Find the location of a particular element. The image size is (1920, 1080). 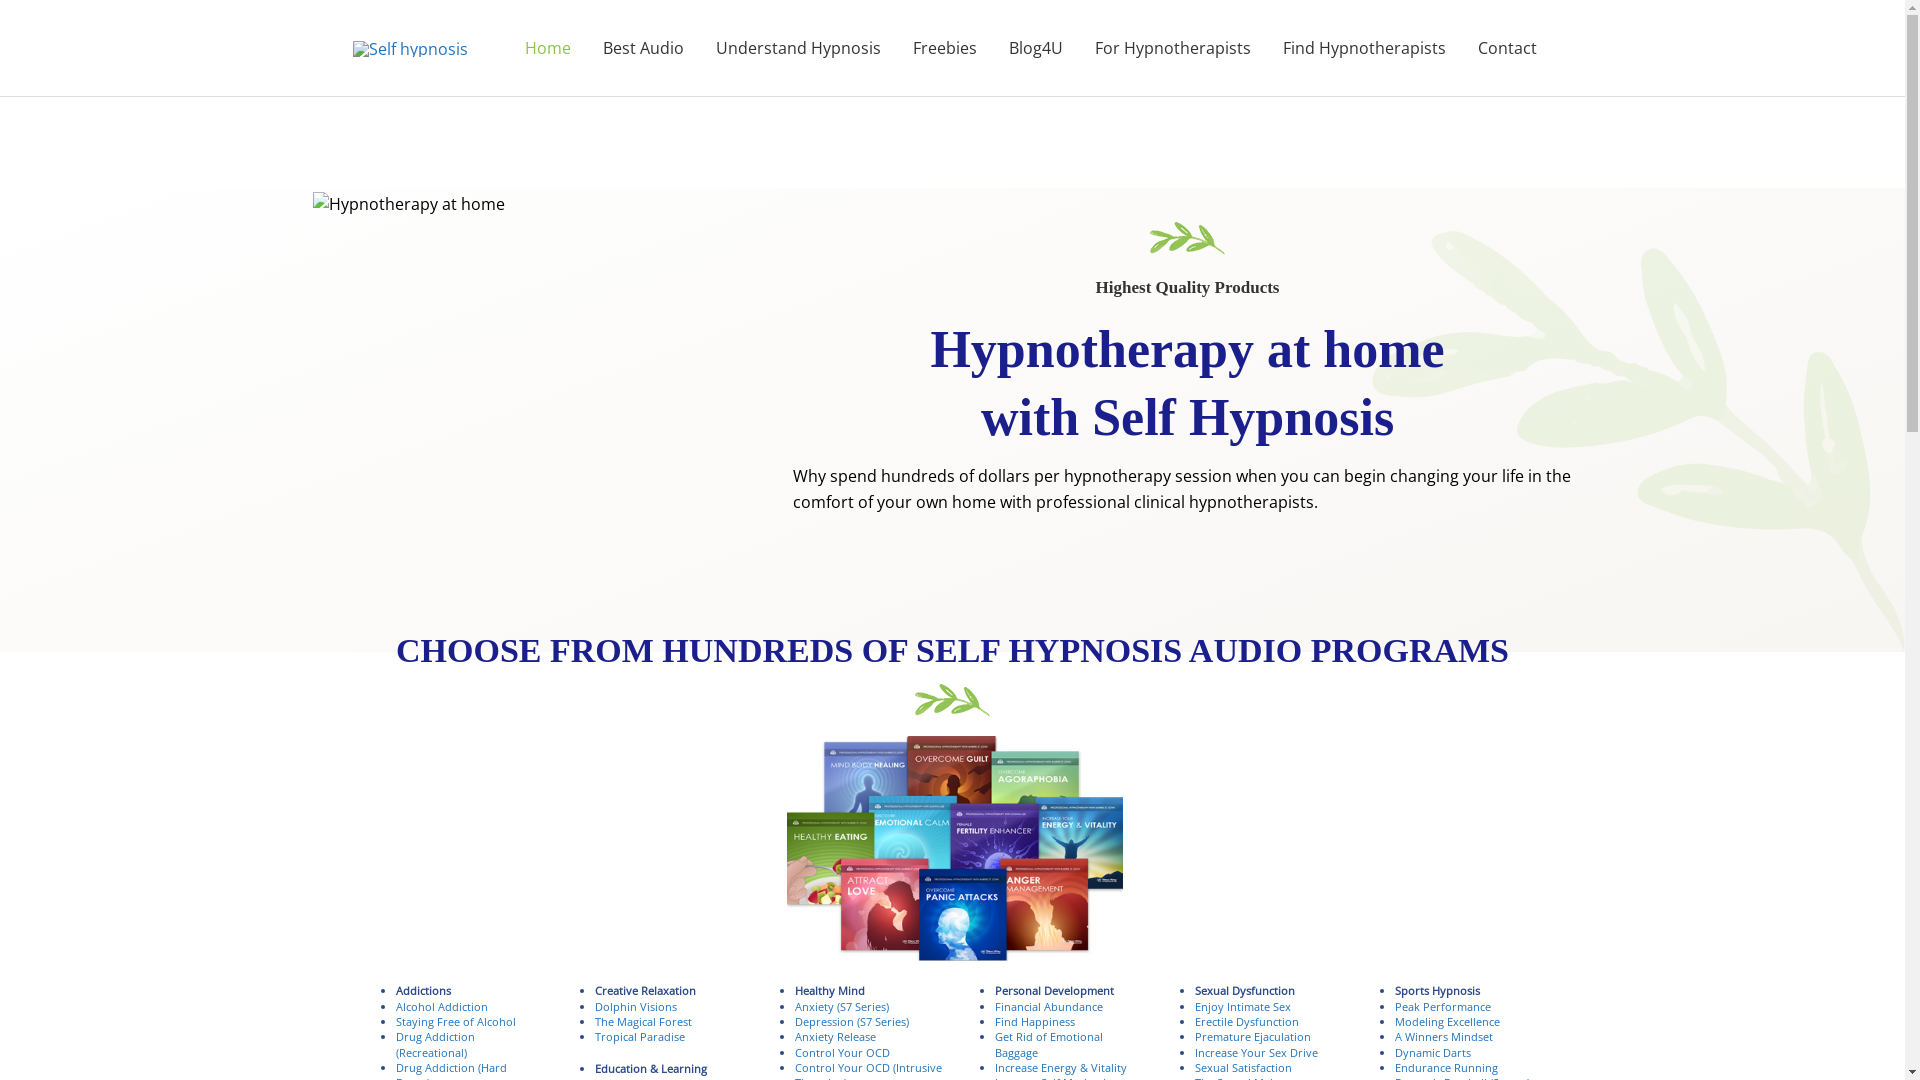

Financial Abundance is located at coordinates (1048, 1006).